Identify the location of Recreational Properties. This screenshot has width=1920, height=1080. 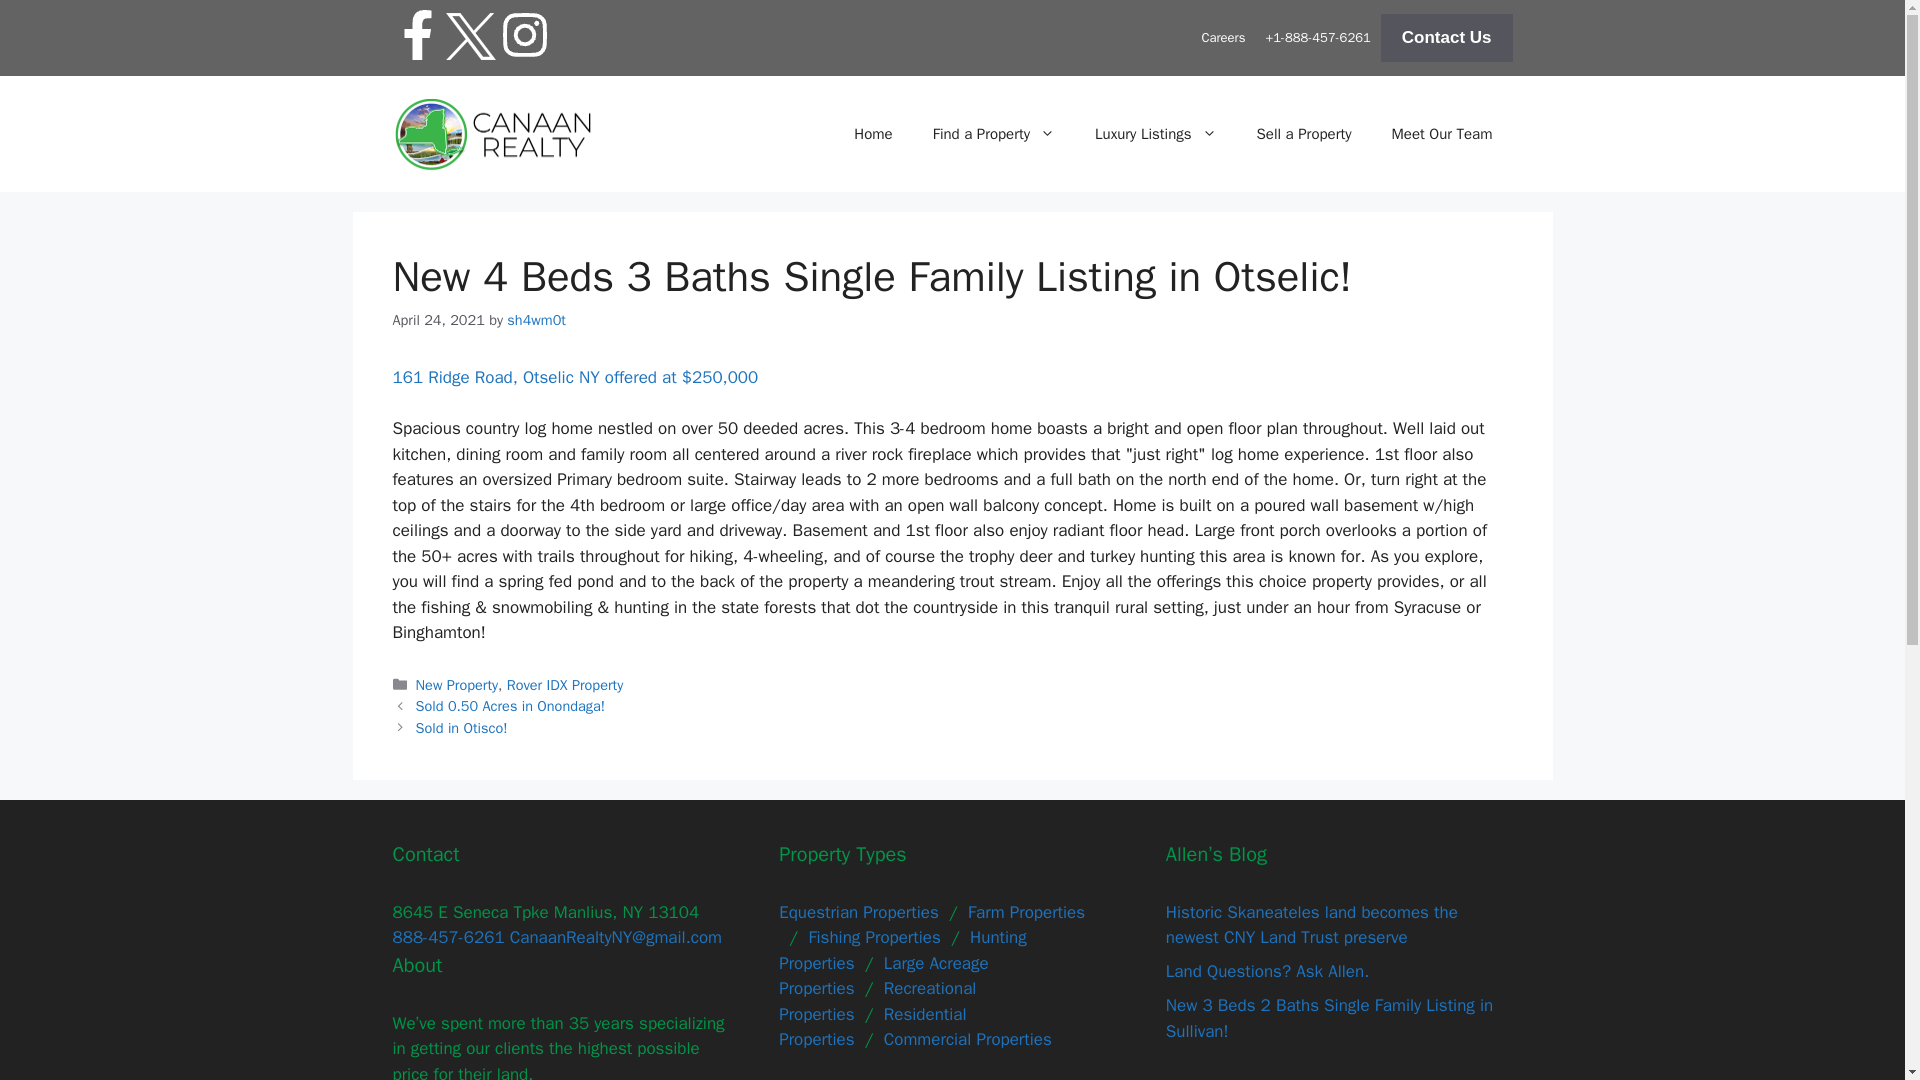
(877, 1001).